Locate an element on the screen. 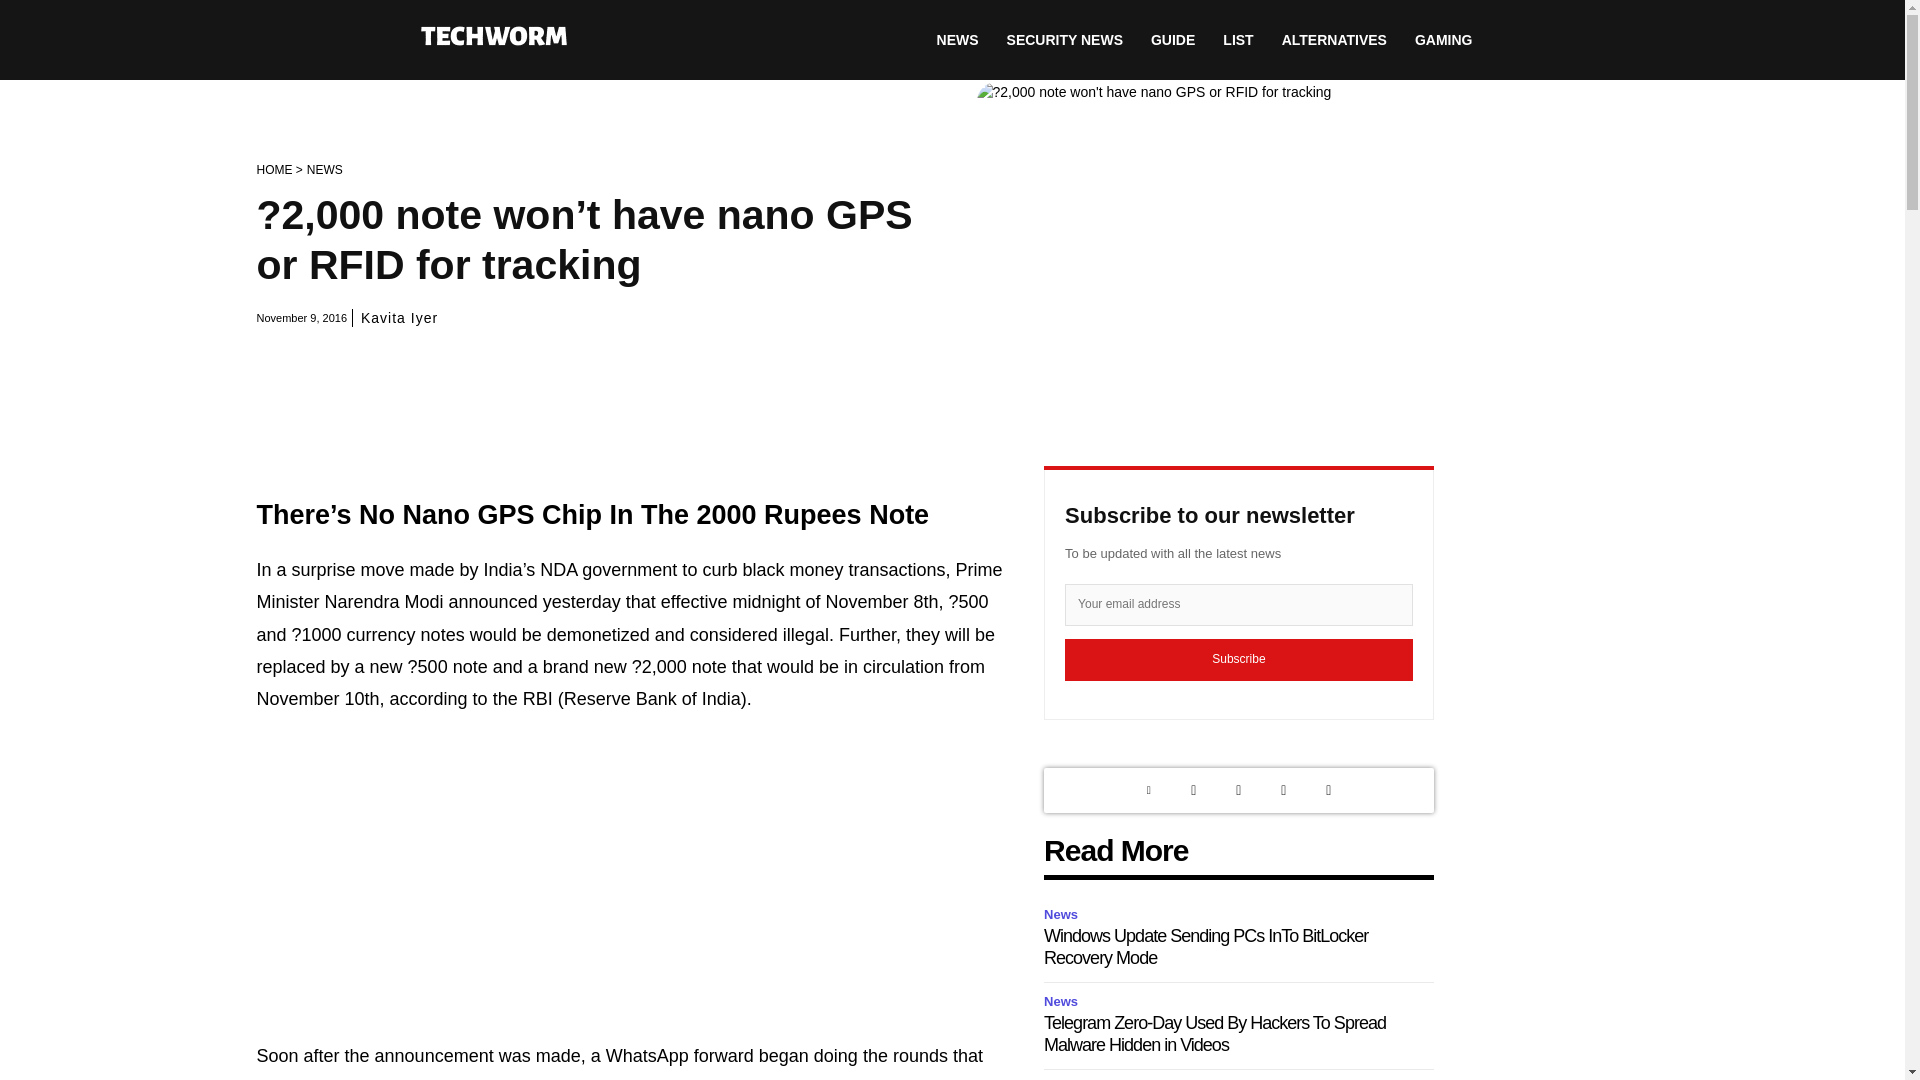 The image size is (1920, 1080). Youtube is located at coordinates (1328, 790).